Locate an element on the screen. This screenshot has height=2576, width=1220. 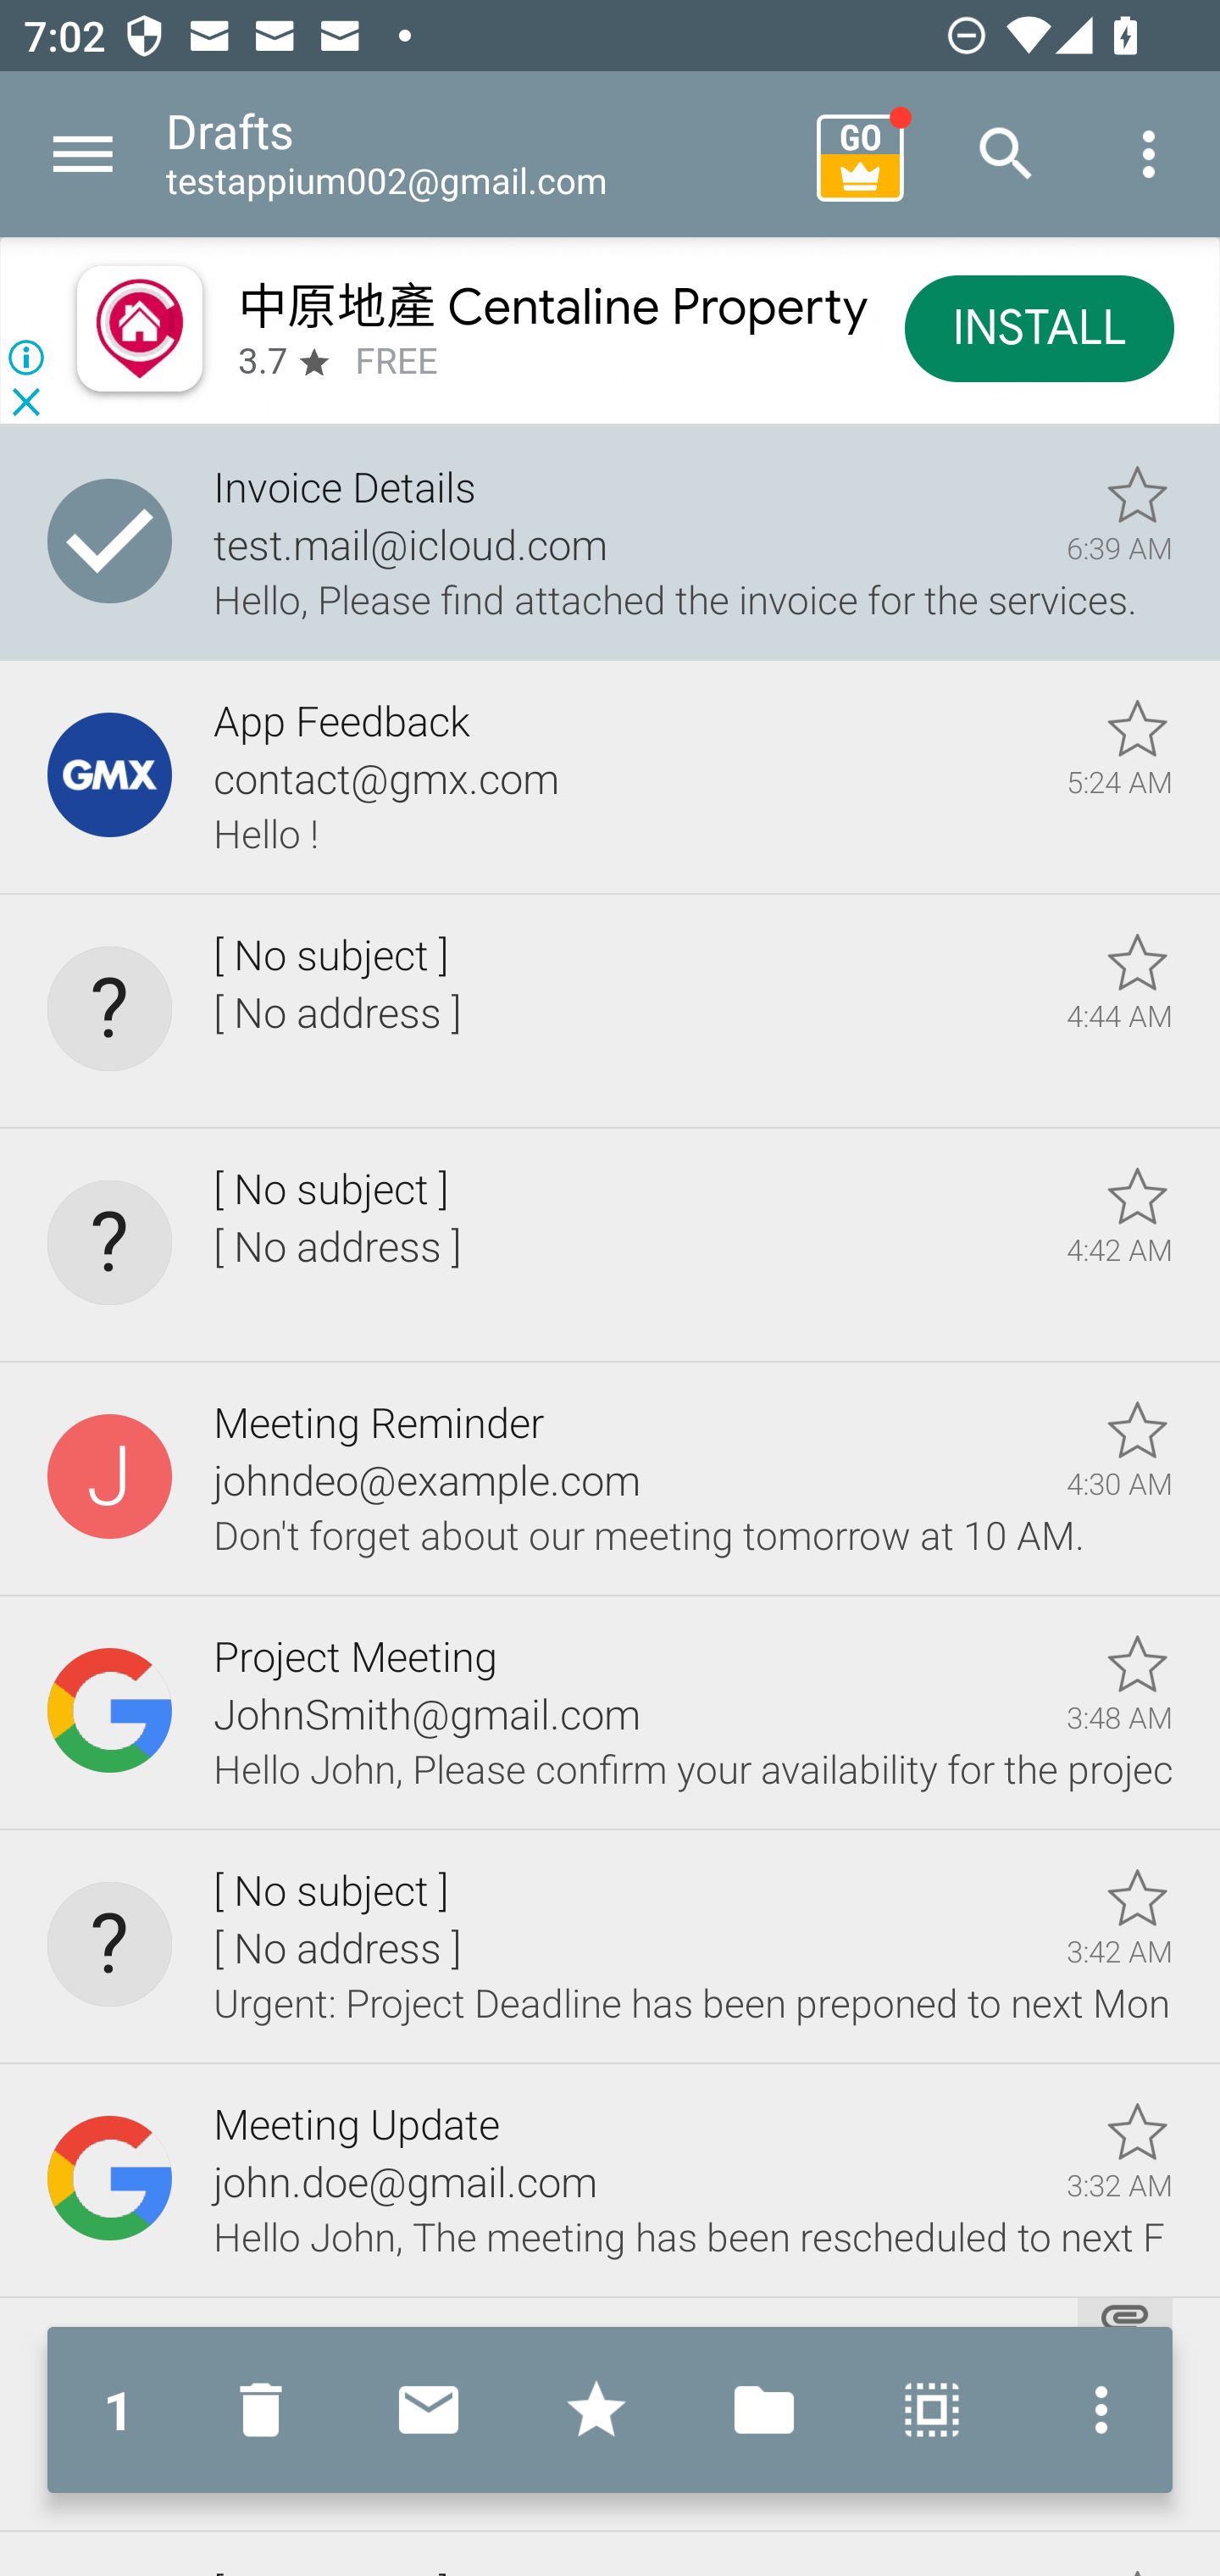
Move to folder… is located at coordinates (764, 2410).